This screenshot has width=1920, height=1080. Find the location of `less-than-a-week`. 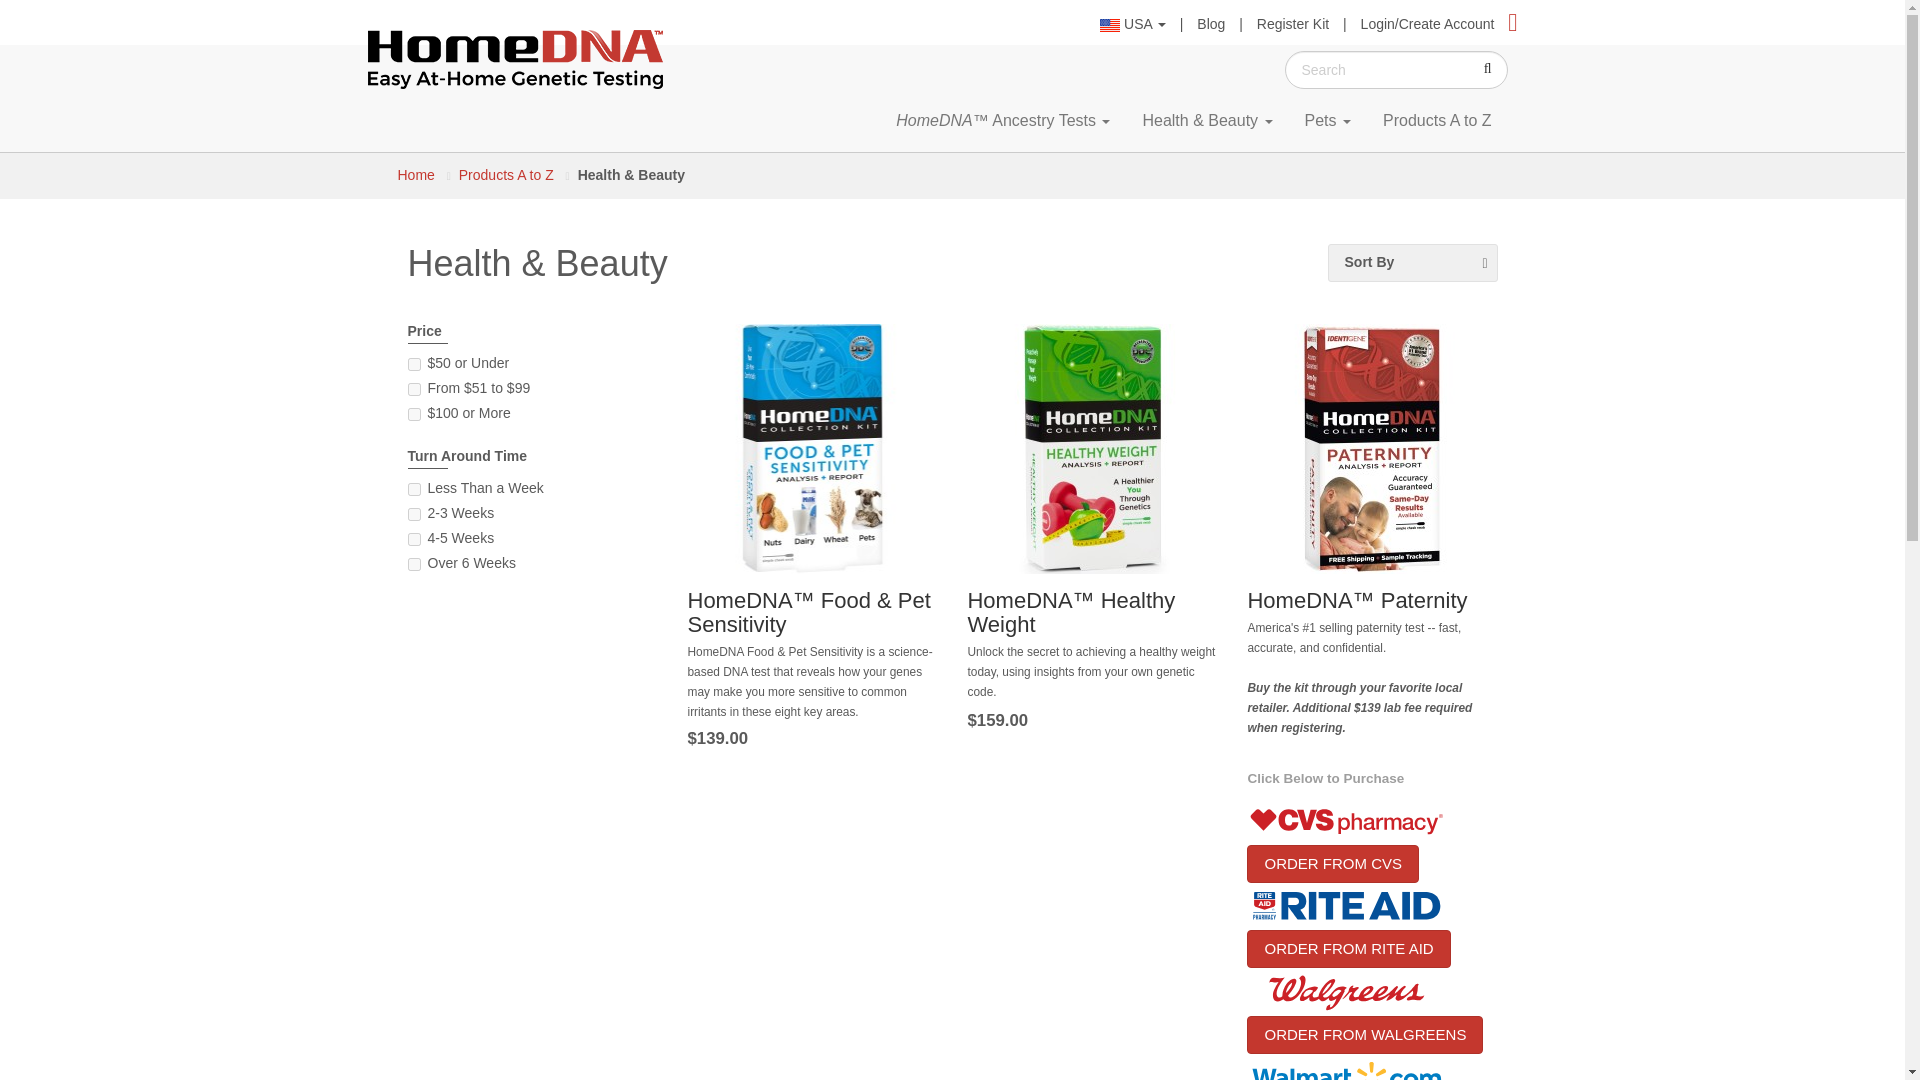

less-than-a-week is located at coordinates (414, 488).